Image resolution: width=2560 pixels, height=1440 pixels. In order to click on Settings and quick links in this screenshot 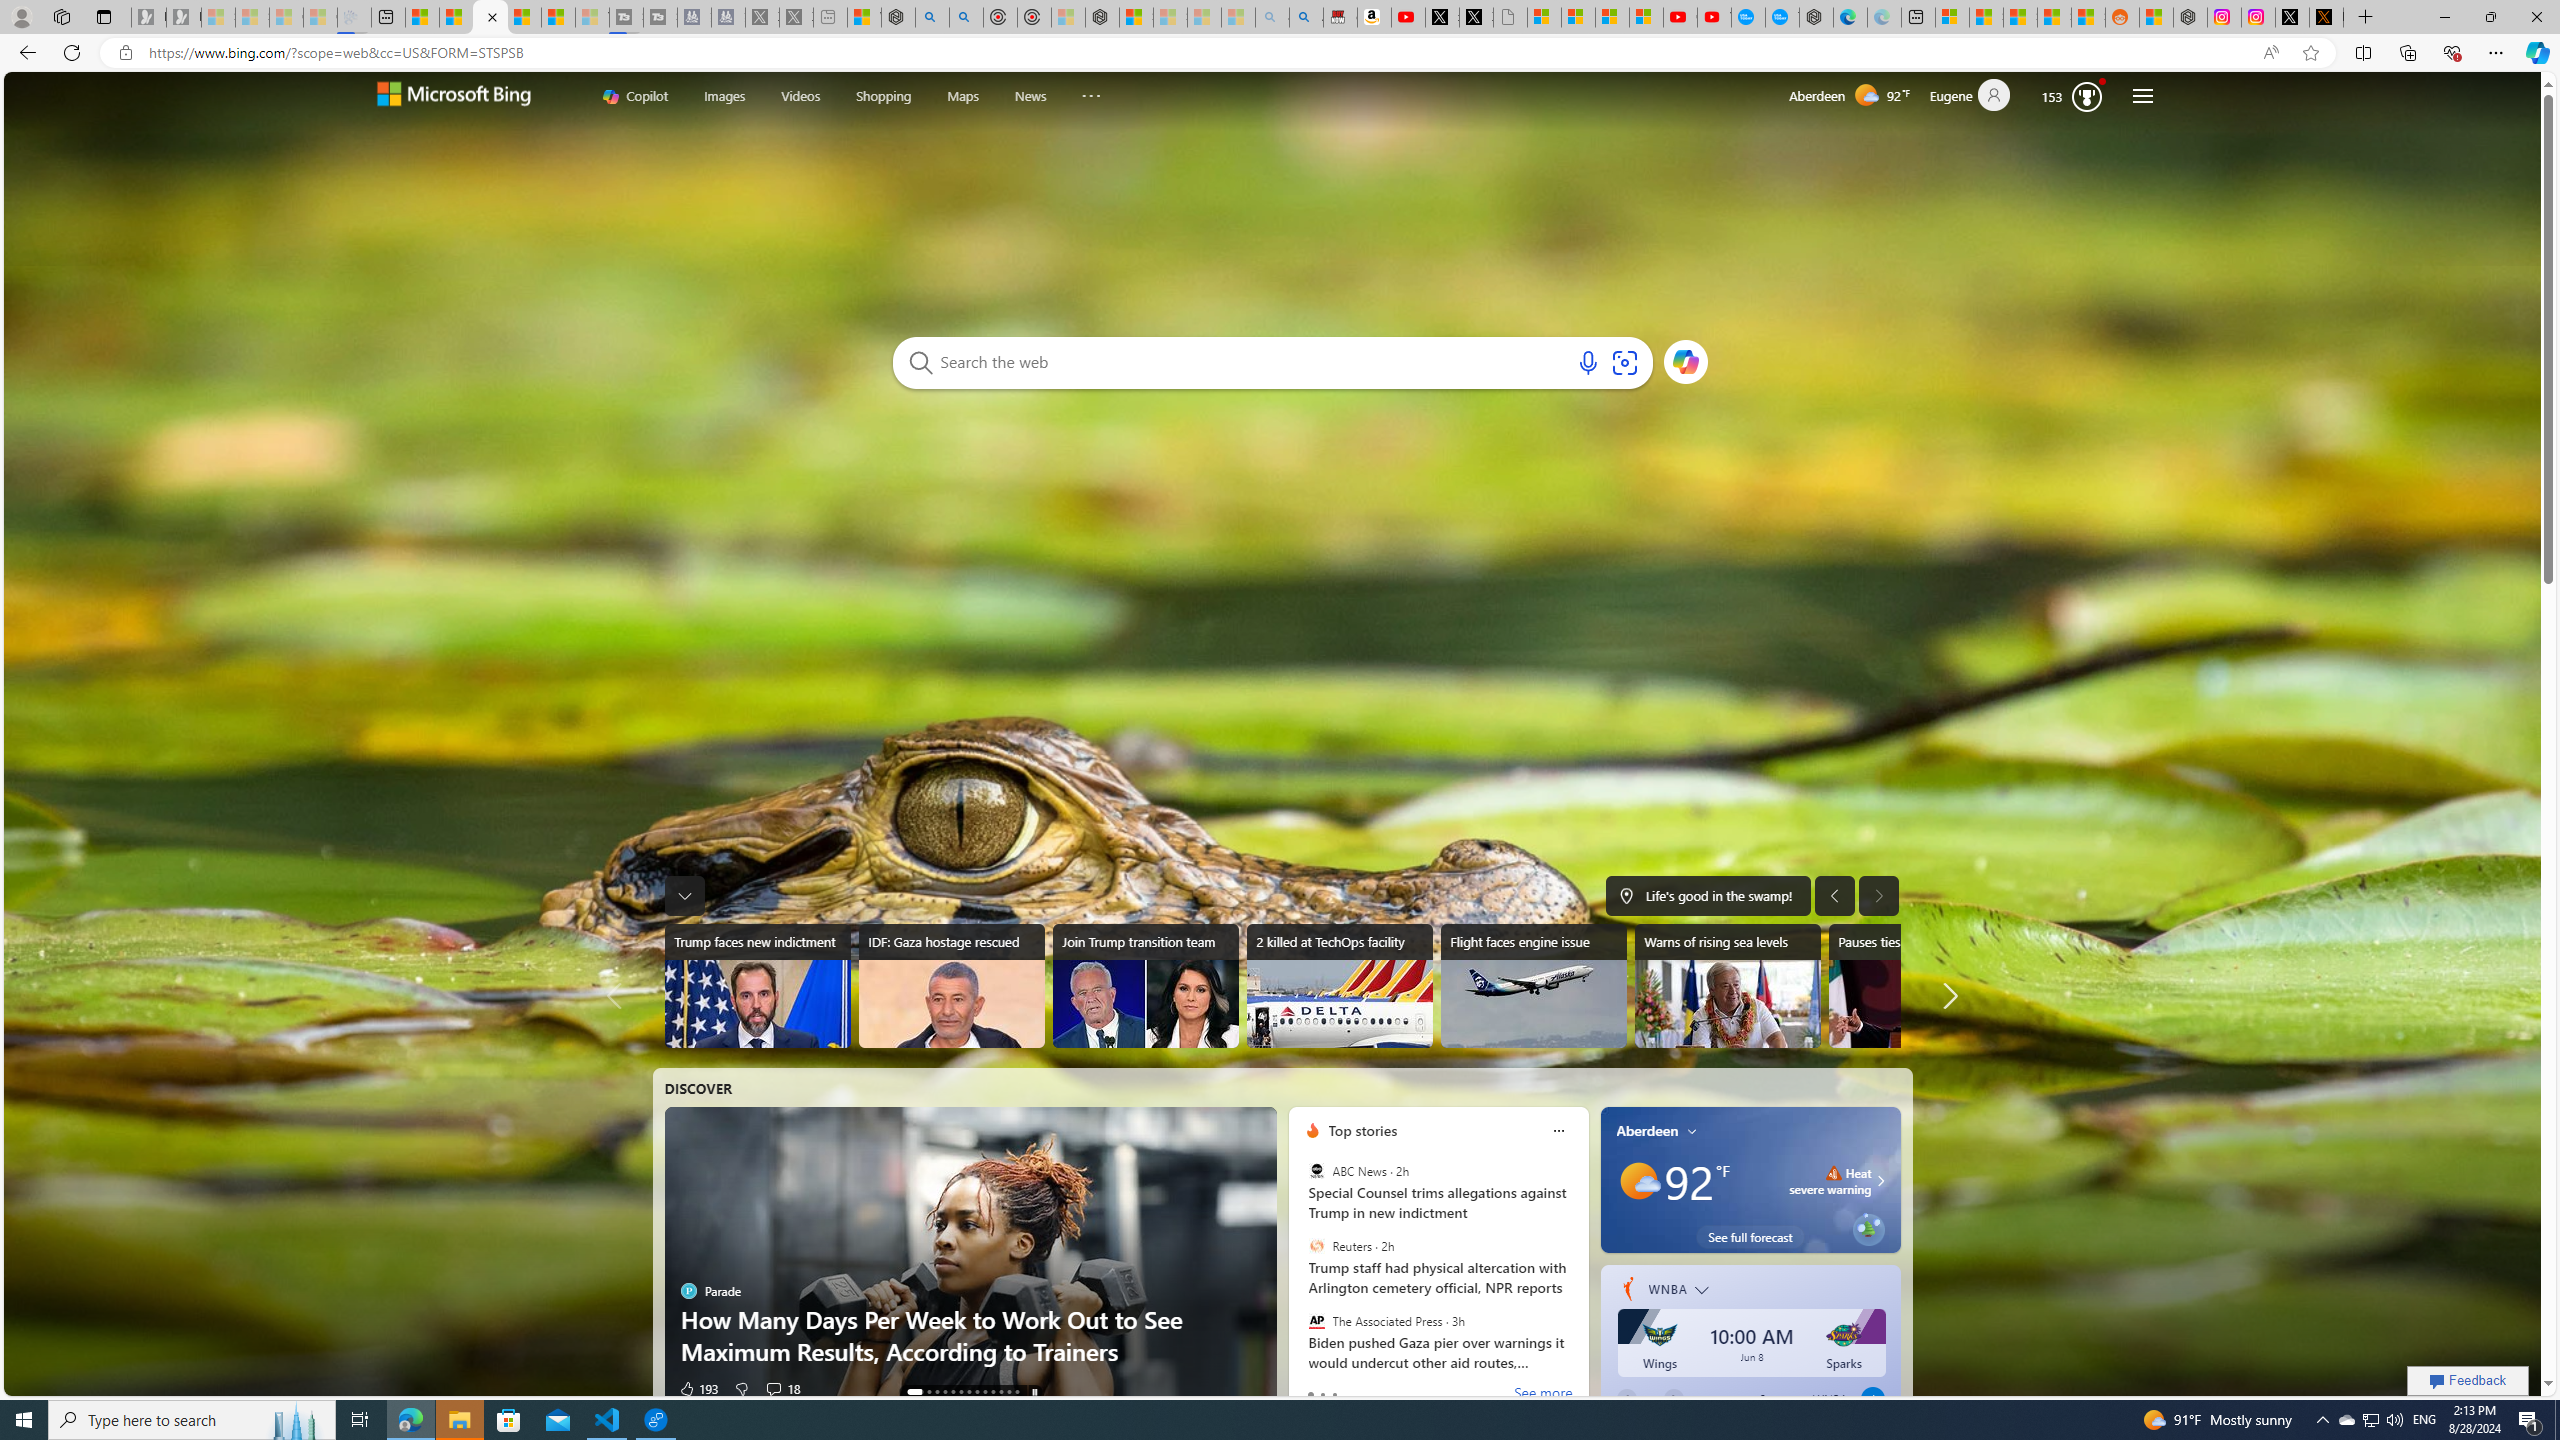, I will do `click(2142, 96)`.